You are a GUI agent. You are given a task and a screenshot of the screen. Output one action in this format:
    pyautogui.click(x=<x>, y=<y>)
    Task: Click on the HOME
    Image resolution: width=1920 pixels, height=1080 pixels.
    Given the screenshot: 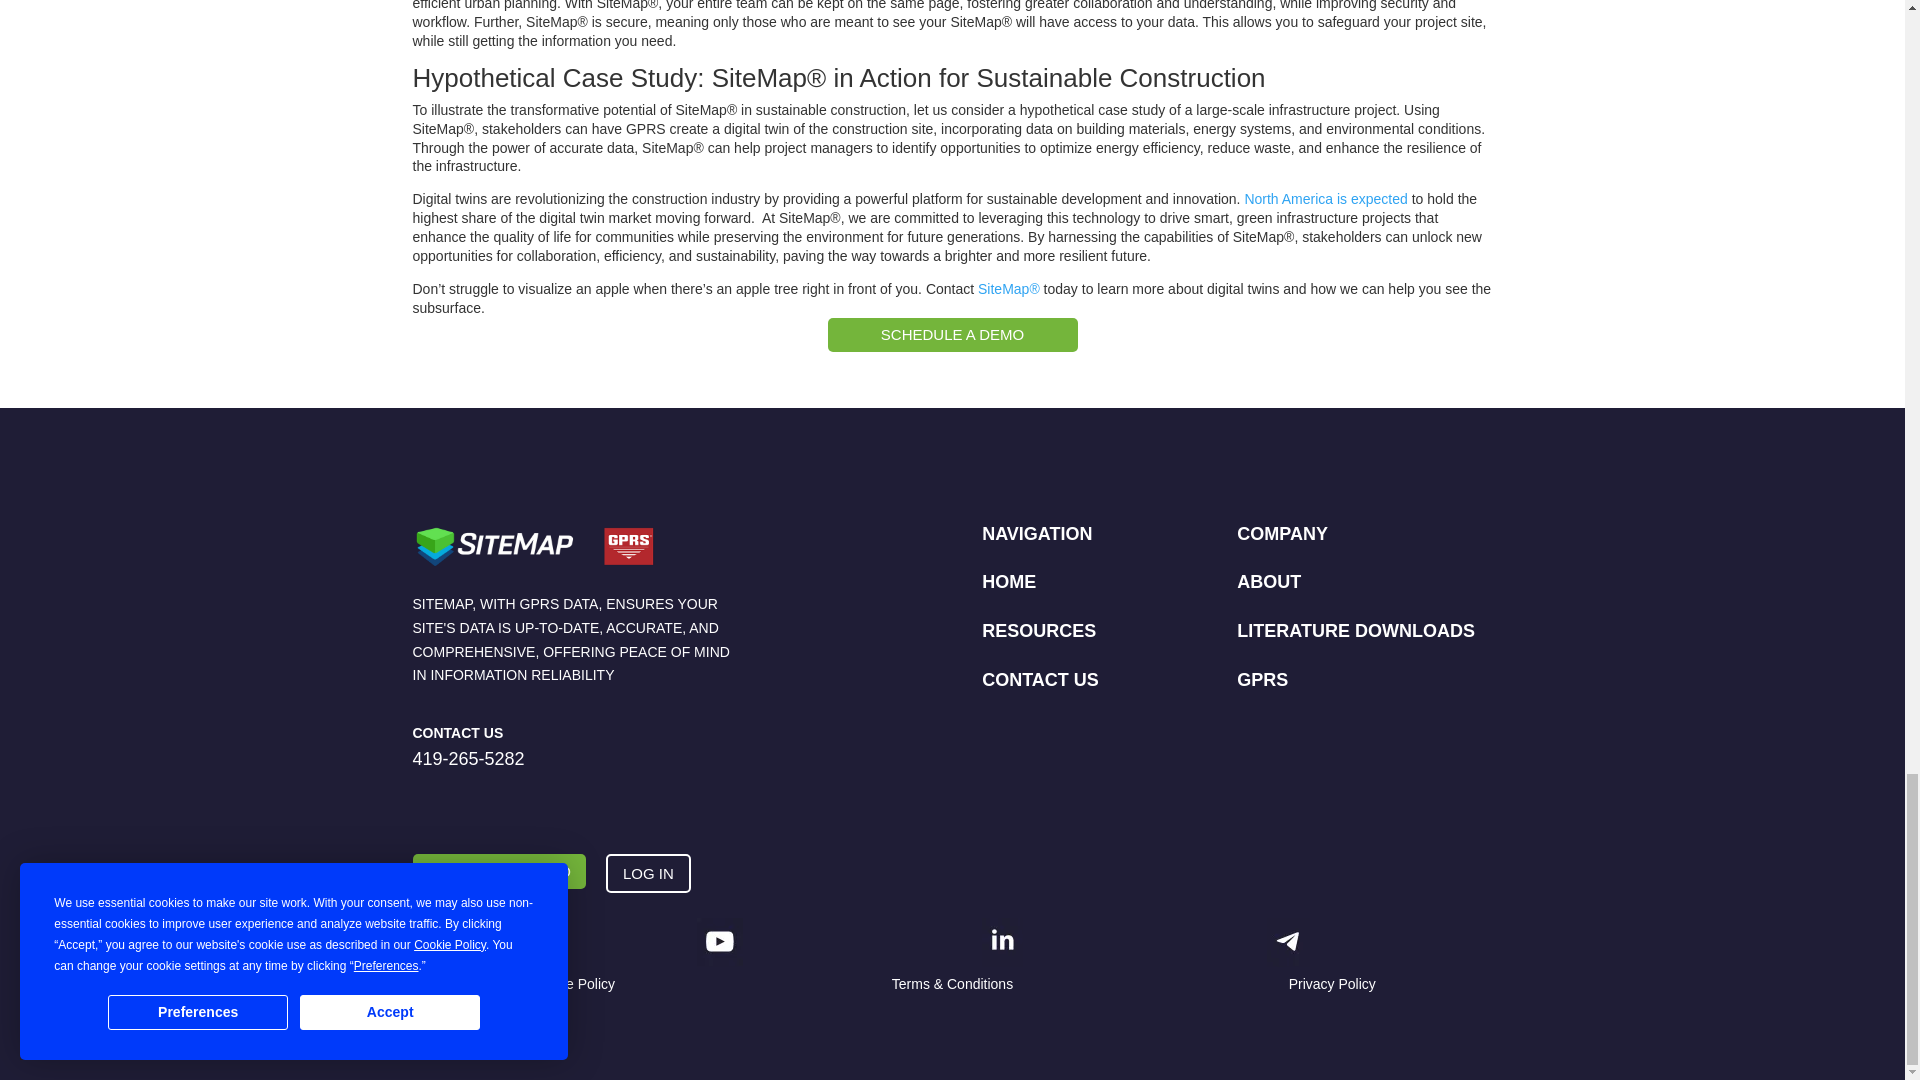 What is the action you would take?
    pyautogui.click(x=1008, y=582)
    